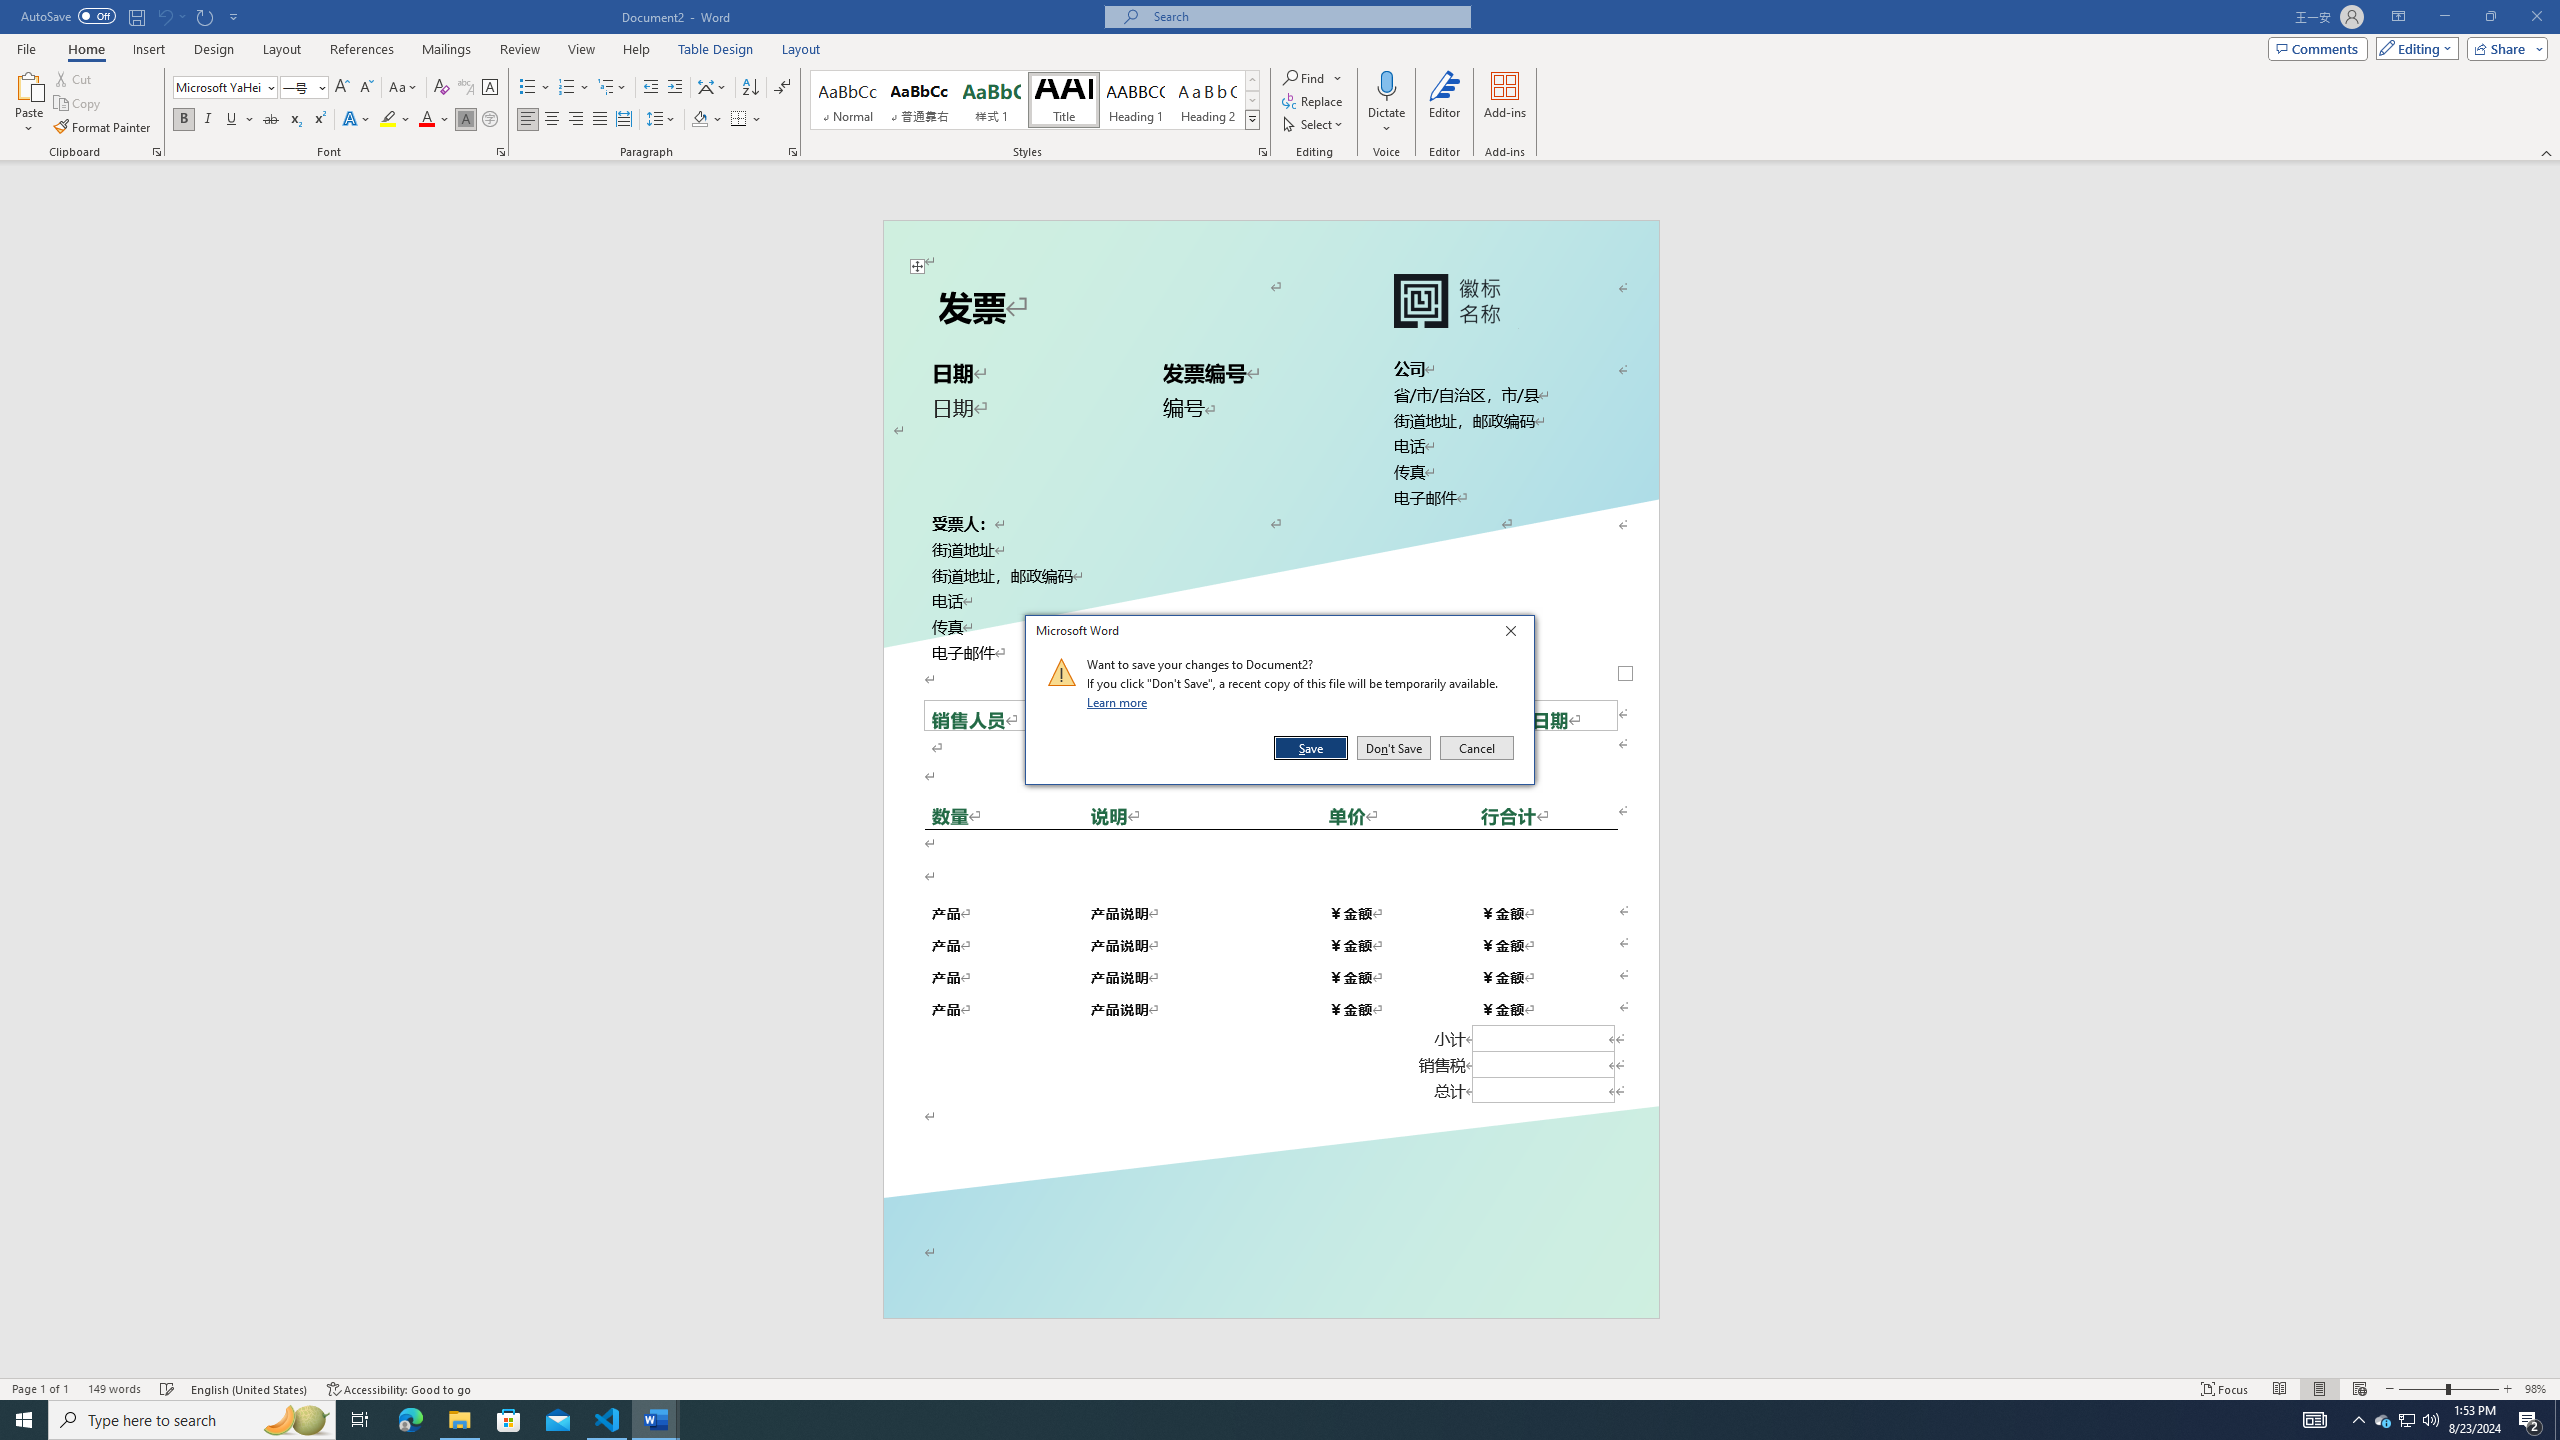  I want to click on Font Color, so click(2408, 1420).